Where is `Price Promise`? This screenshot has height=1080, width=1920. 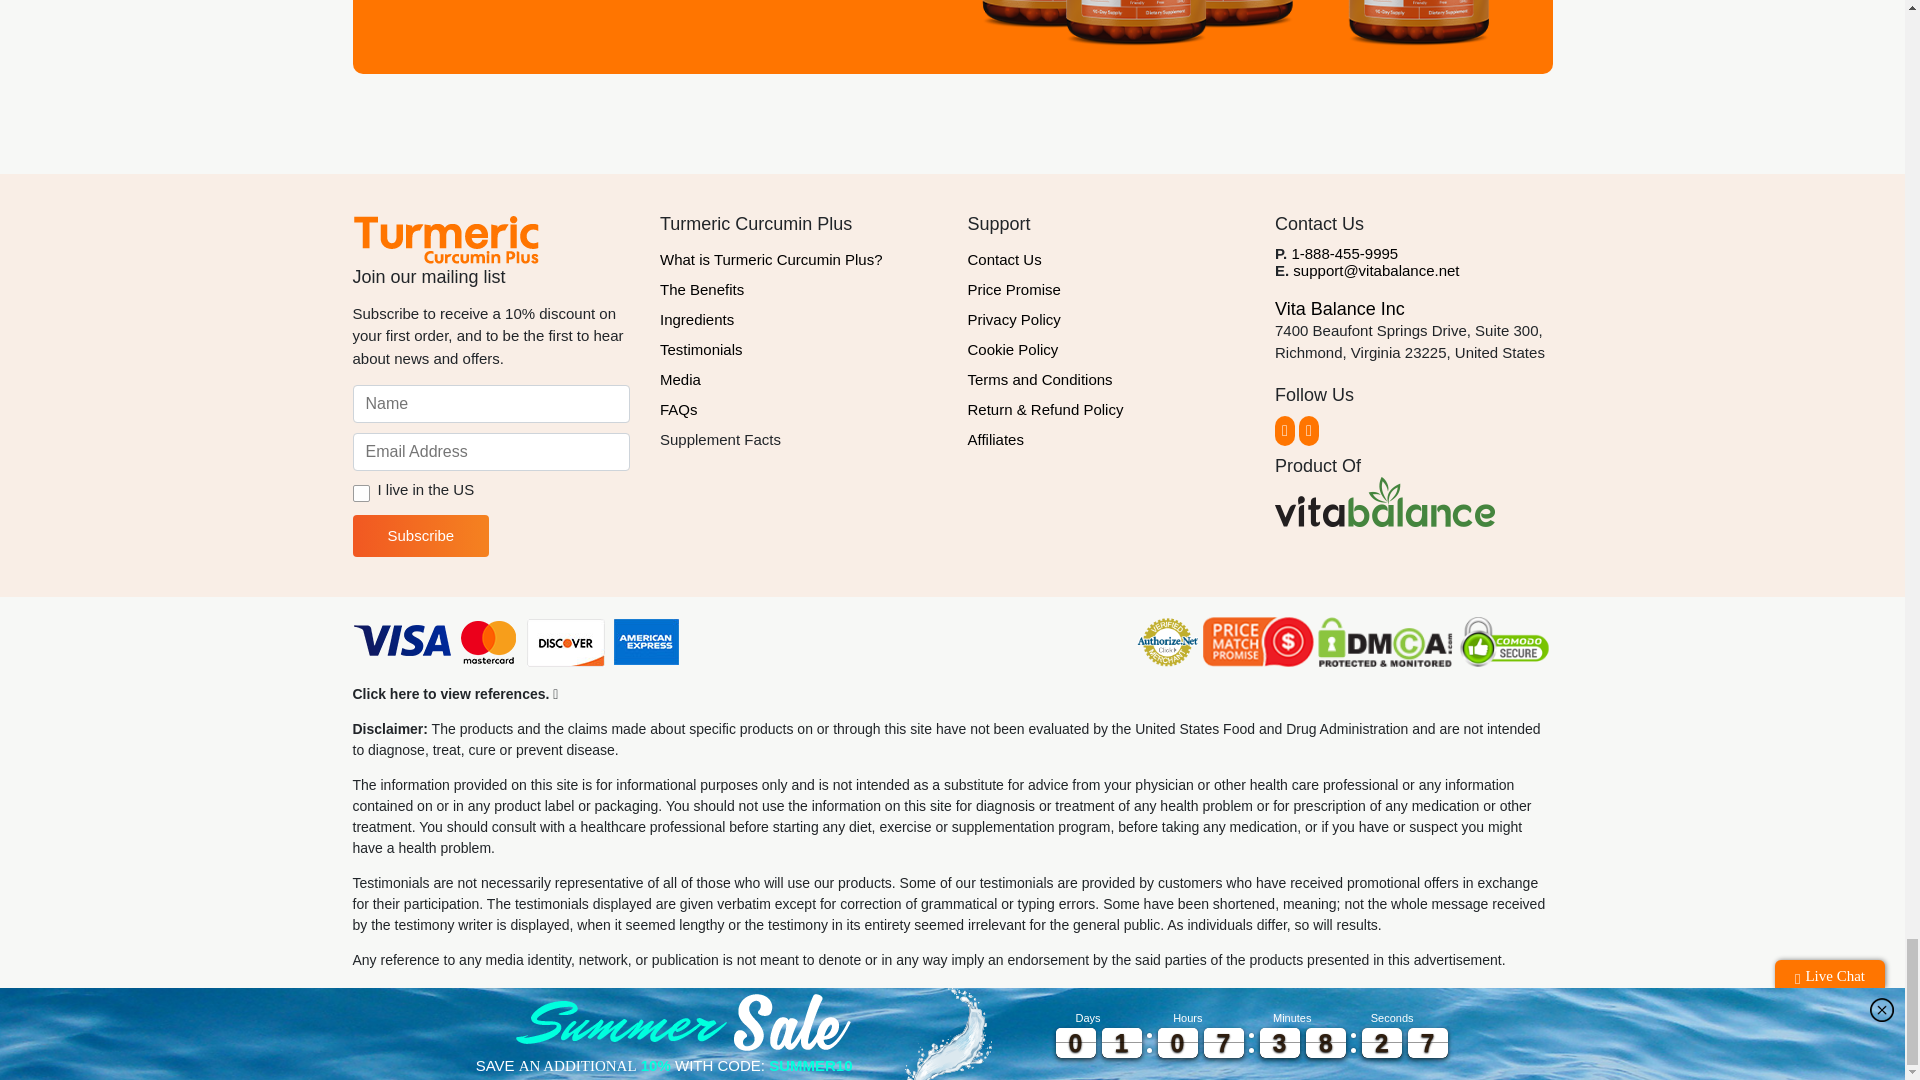
Price Promise is located at coordinates (1106, 290).